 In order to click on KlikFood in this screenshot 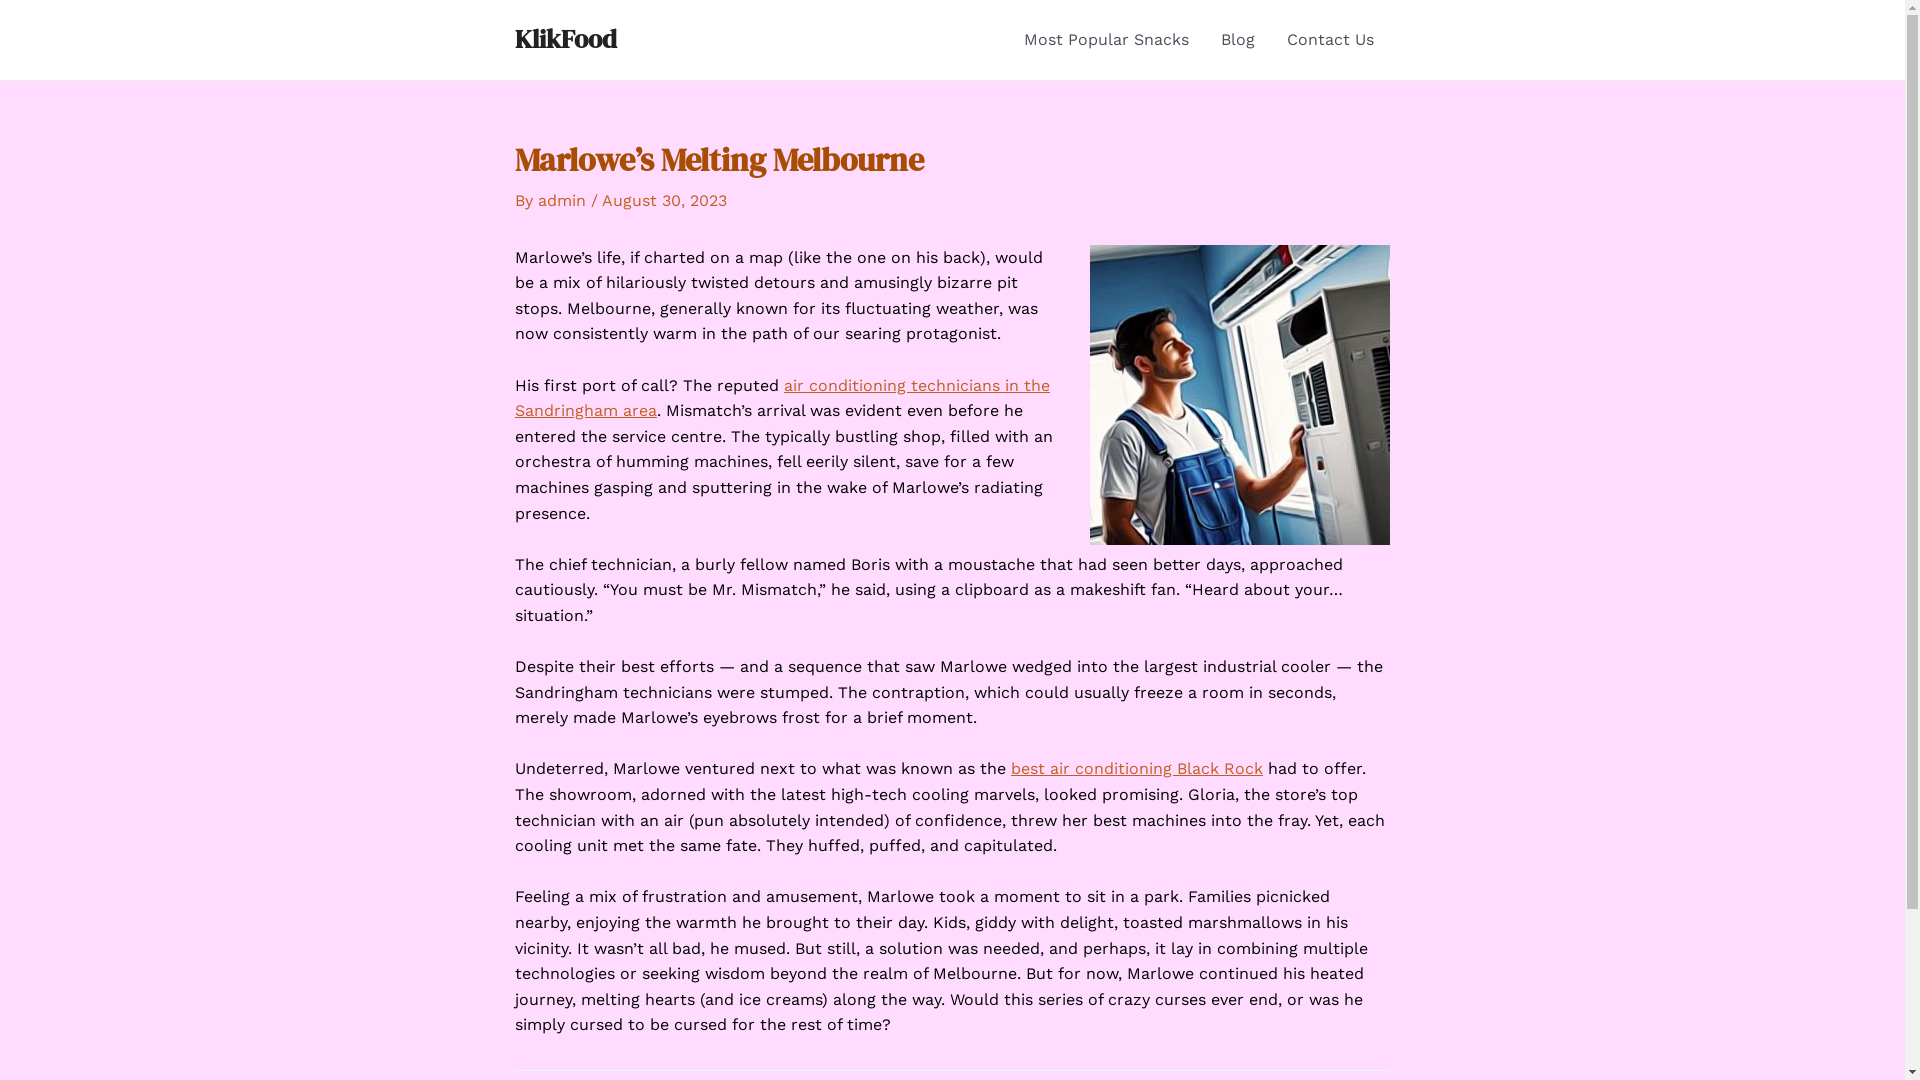, I will do `click(566, 39)`.